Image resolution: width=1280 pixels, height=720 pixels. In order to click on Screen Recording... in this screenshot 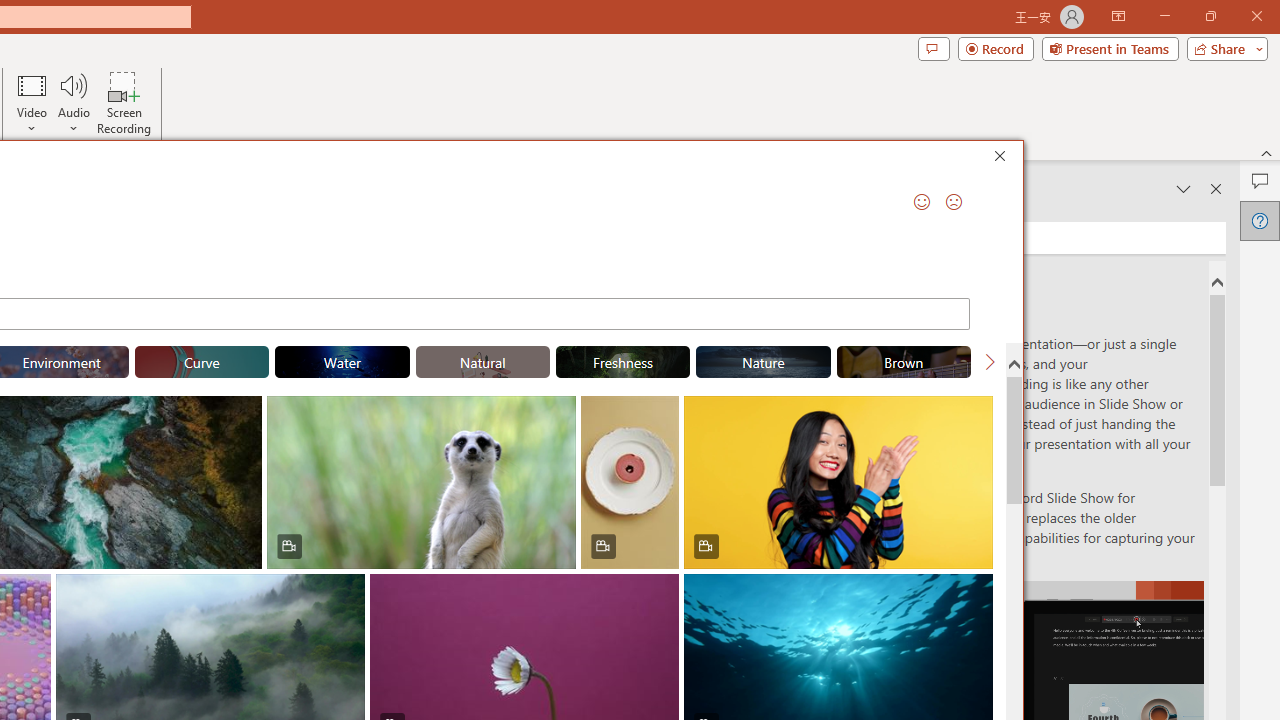, I will do `click(124, 102)`.